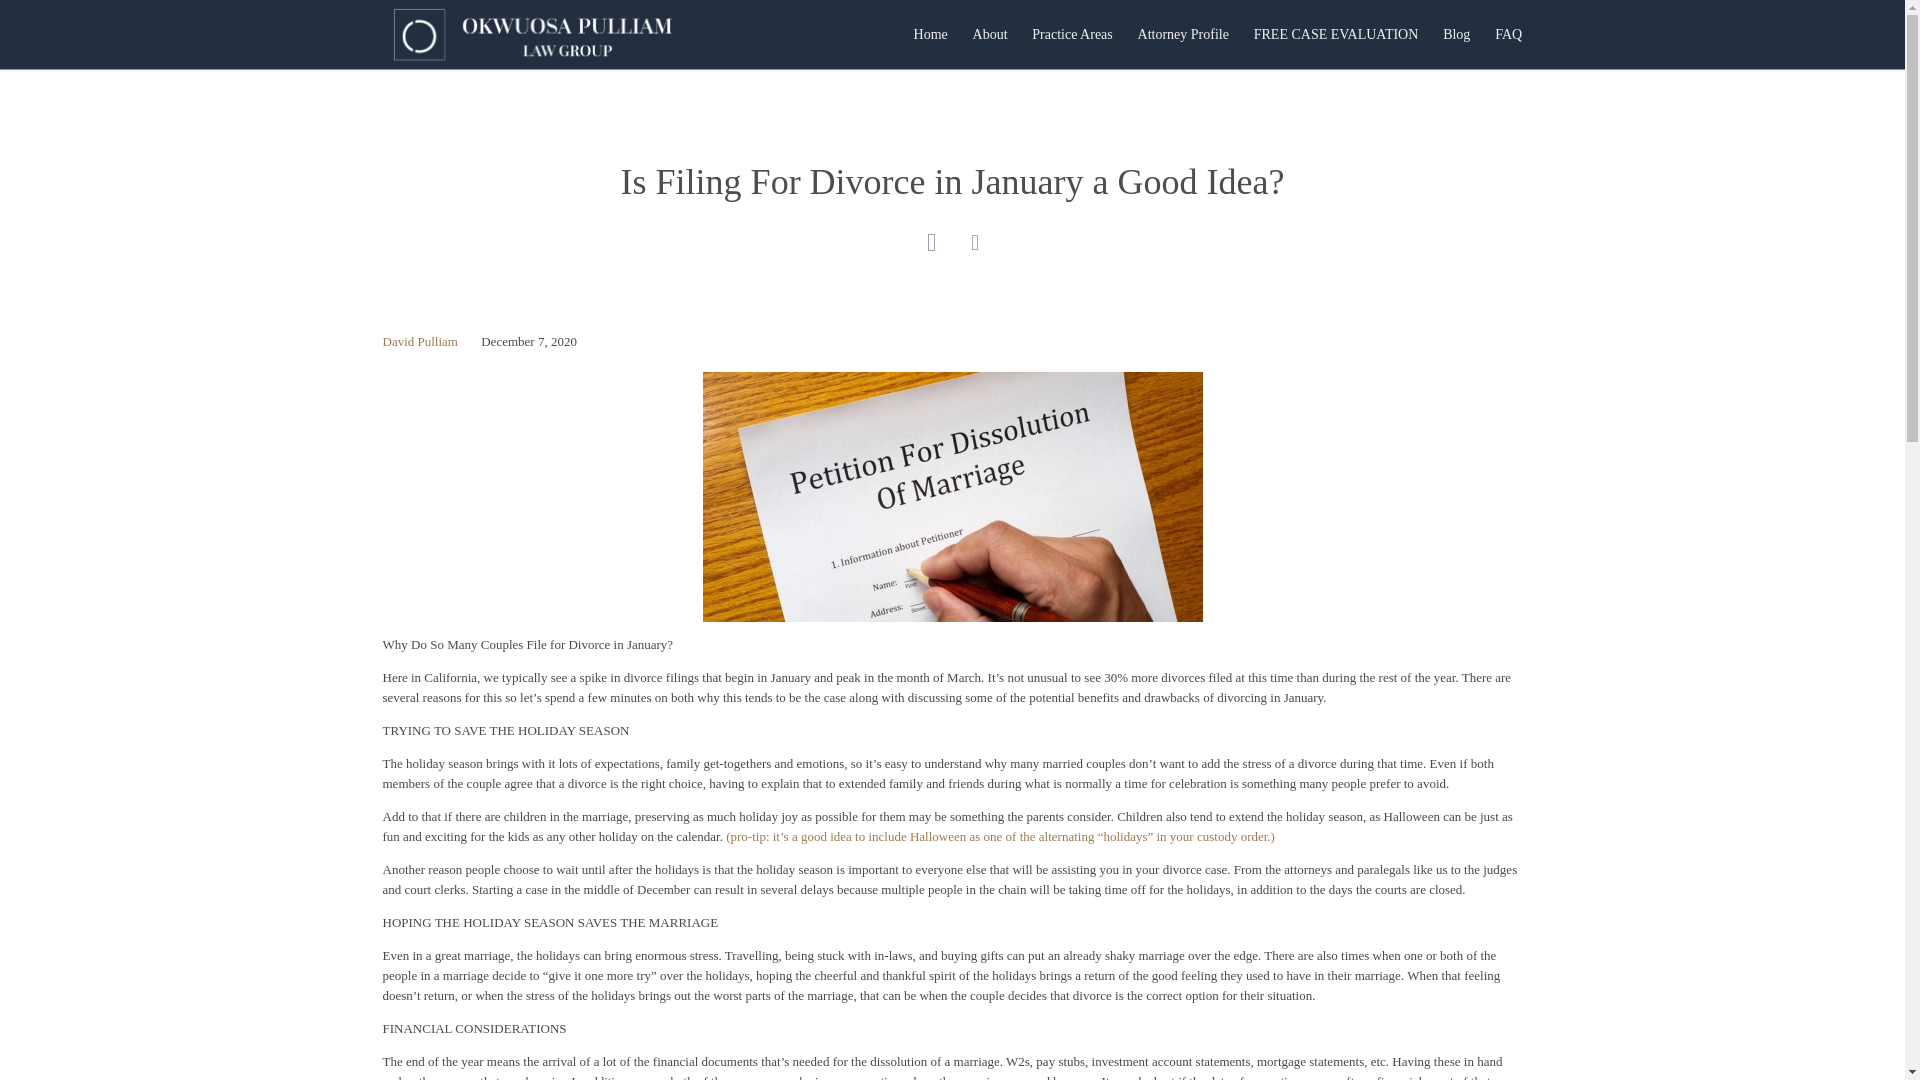 This screenshot has width=1920, height=1080. I want to click on FREE CASE EVALUATION, so click(1335, 34).